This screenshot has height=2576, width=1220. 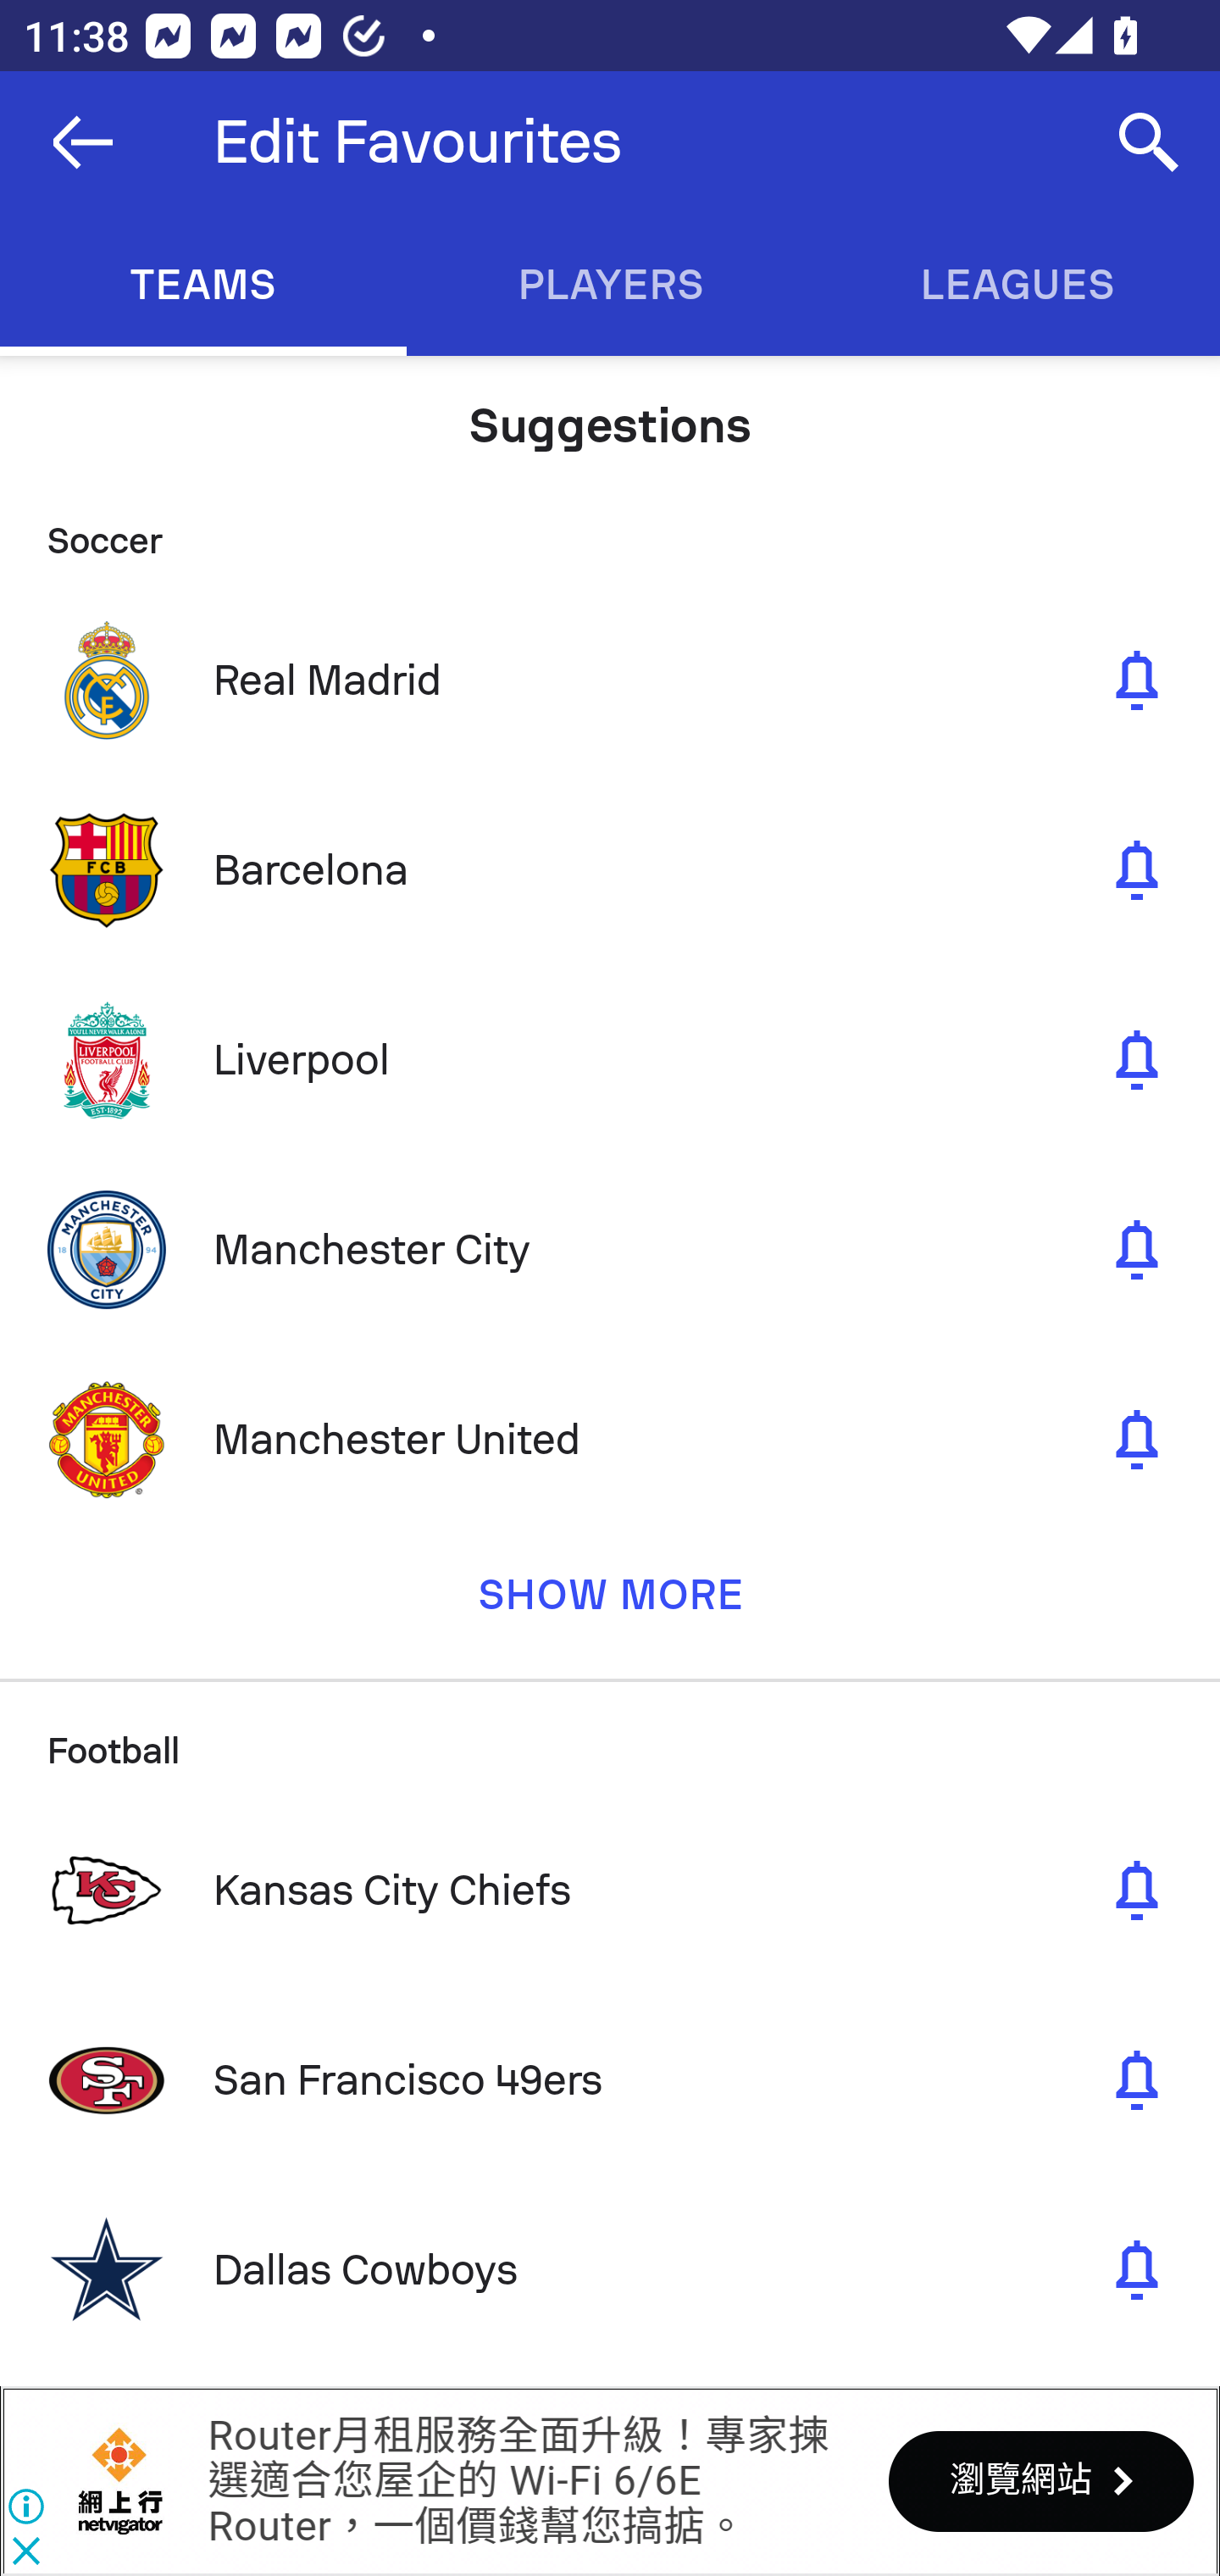 What do you see at coordinates (610, 528) in the screenshot?
I see `Soccer` at bounding box center [610, 528].